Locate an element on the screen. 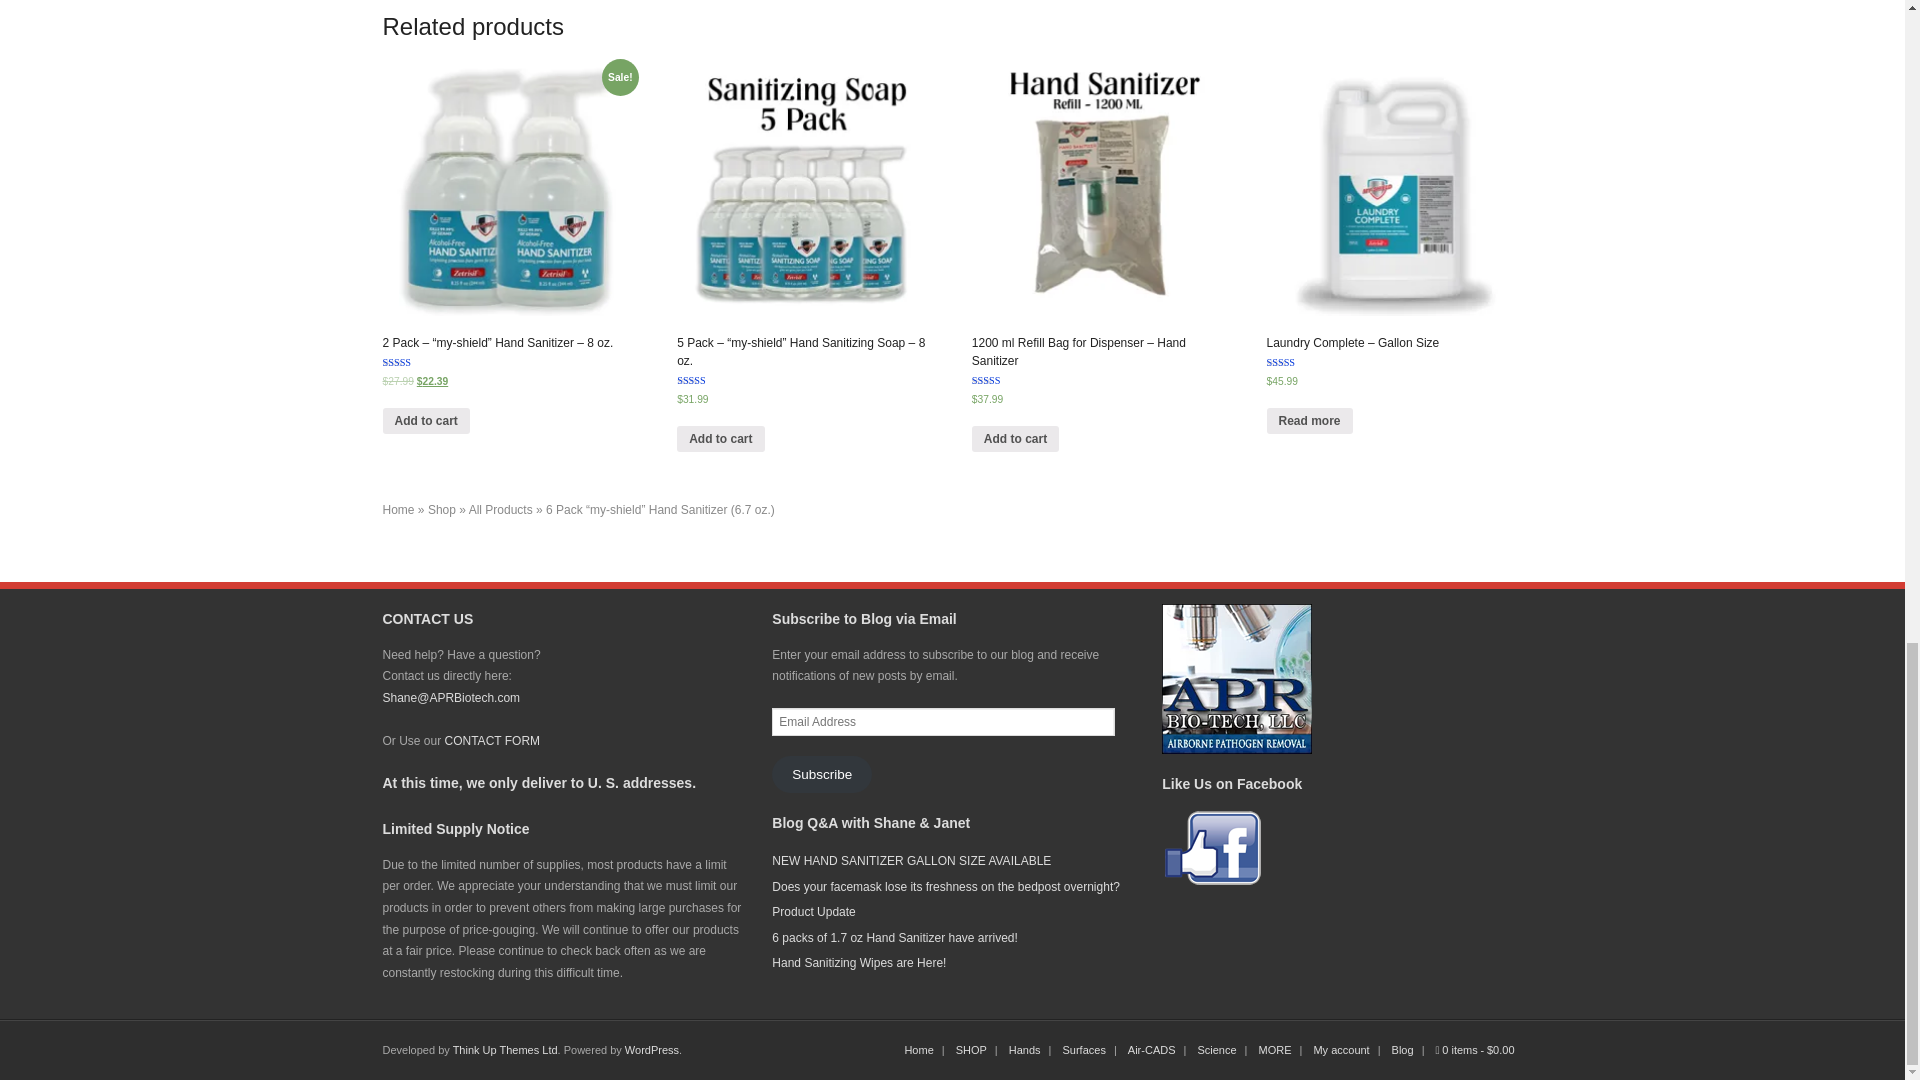 The width and height of the screenshot is (1920, 1080). Start shopping is located at coordinates (1475, 1050).